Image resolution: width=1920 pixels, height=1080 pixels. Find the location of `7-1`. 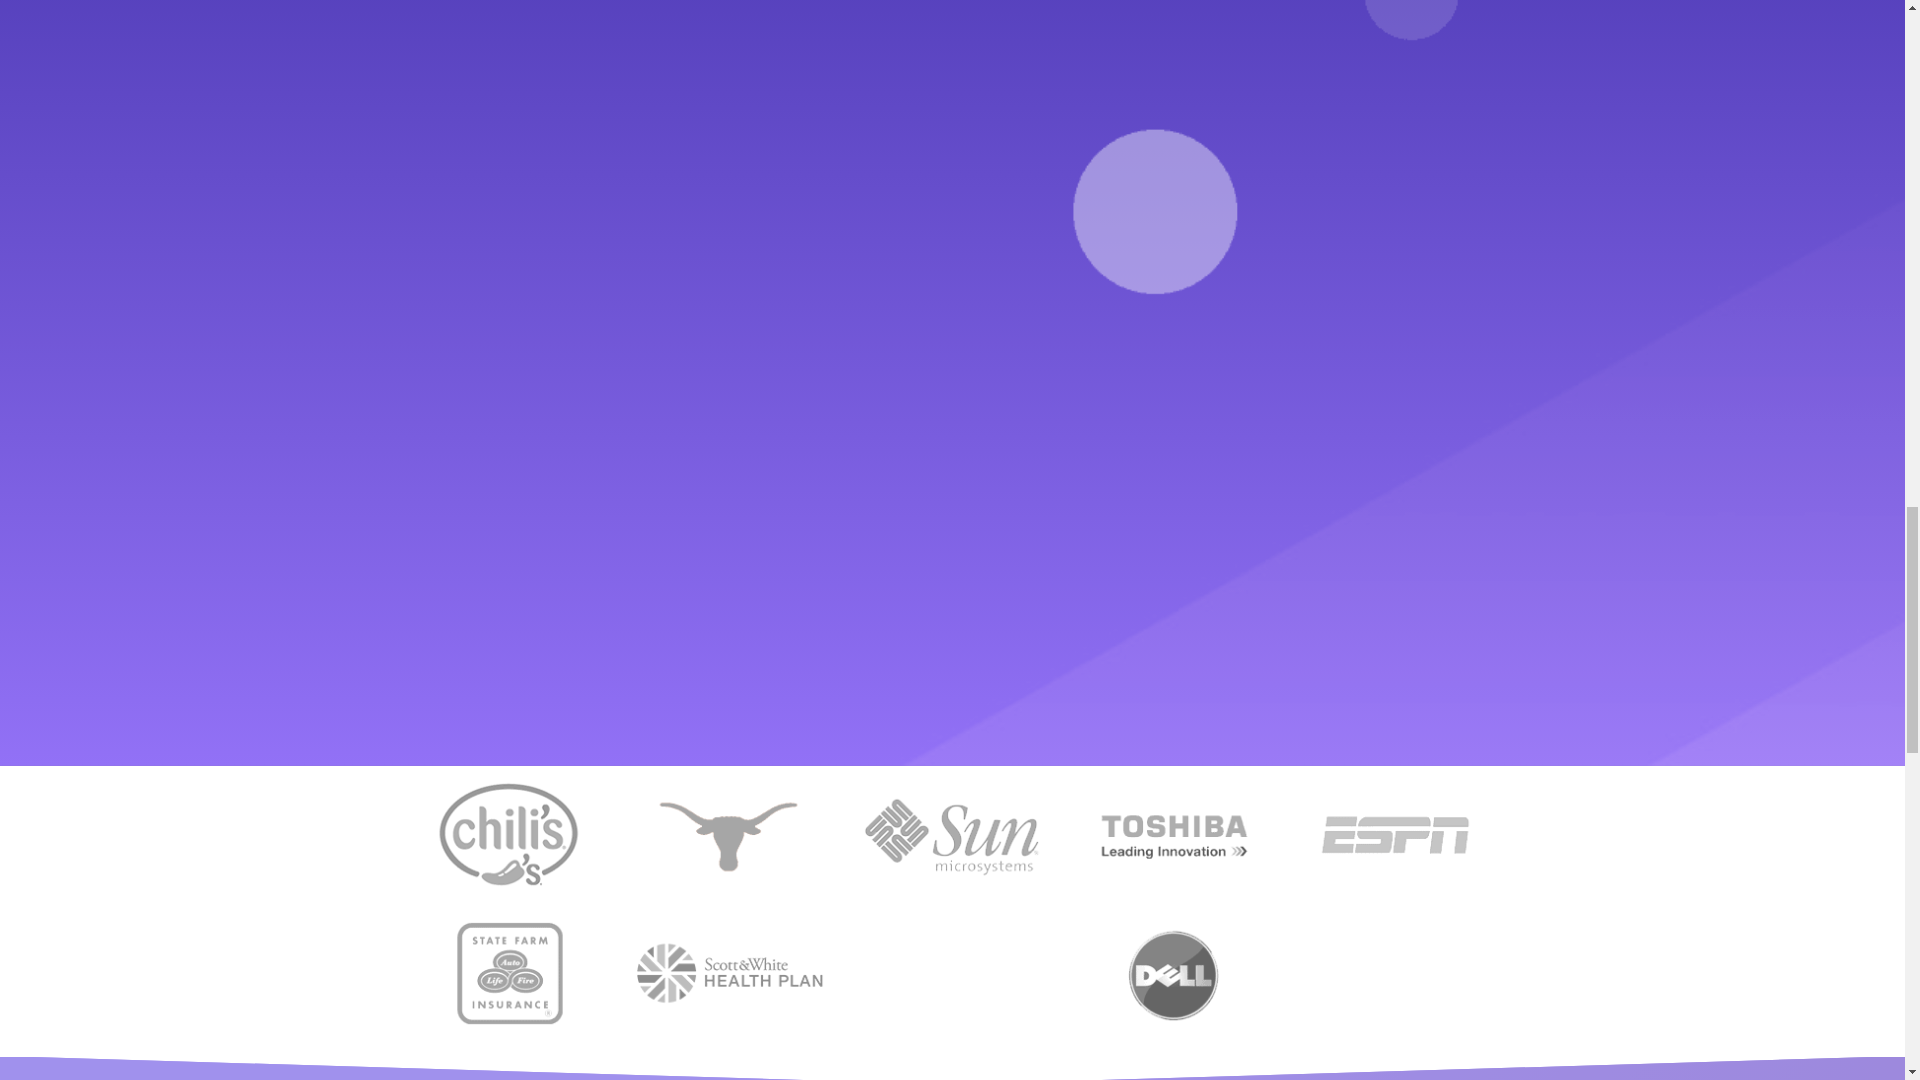

7-1 is located at coordinates (1174, 972).